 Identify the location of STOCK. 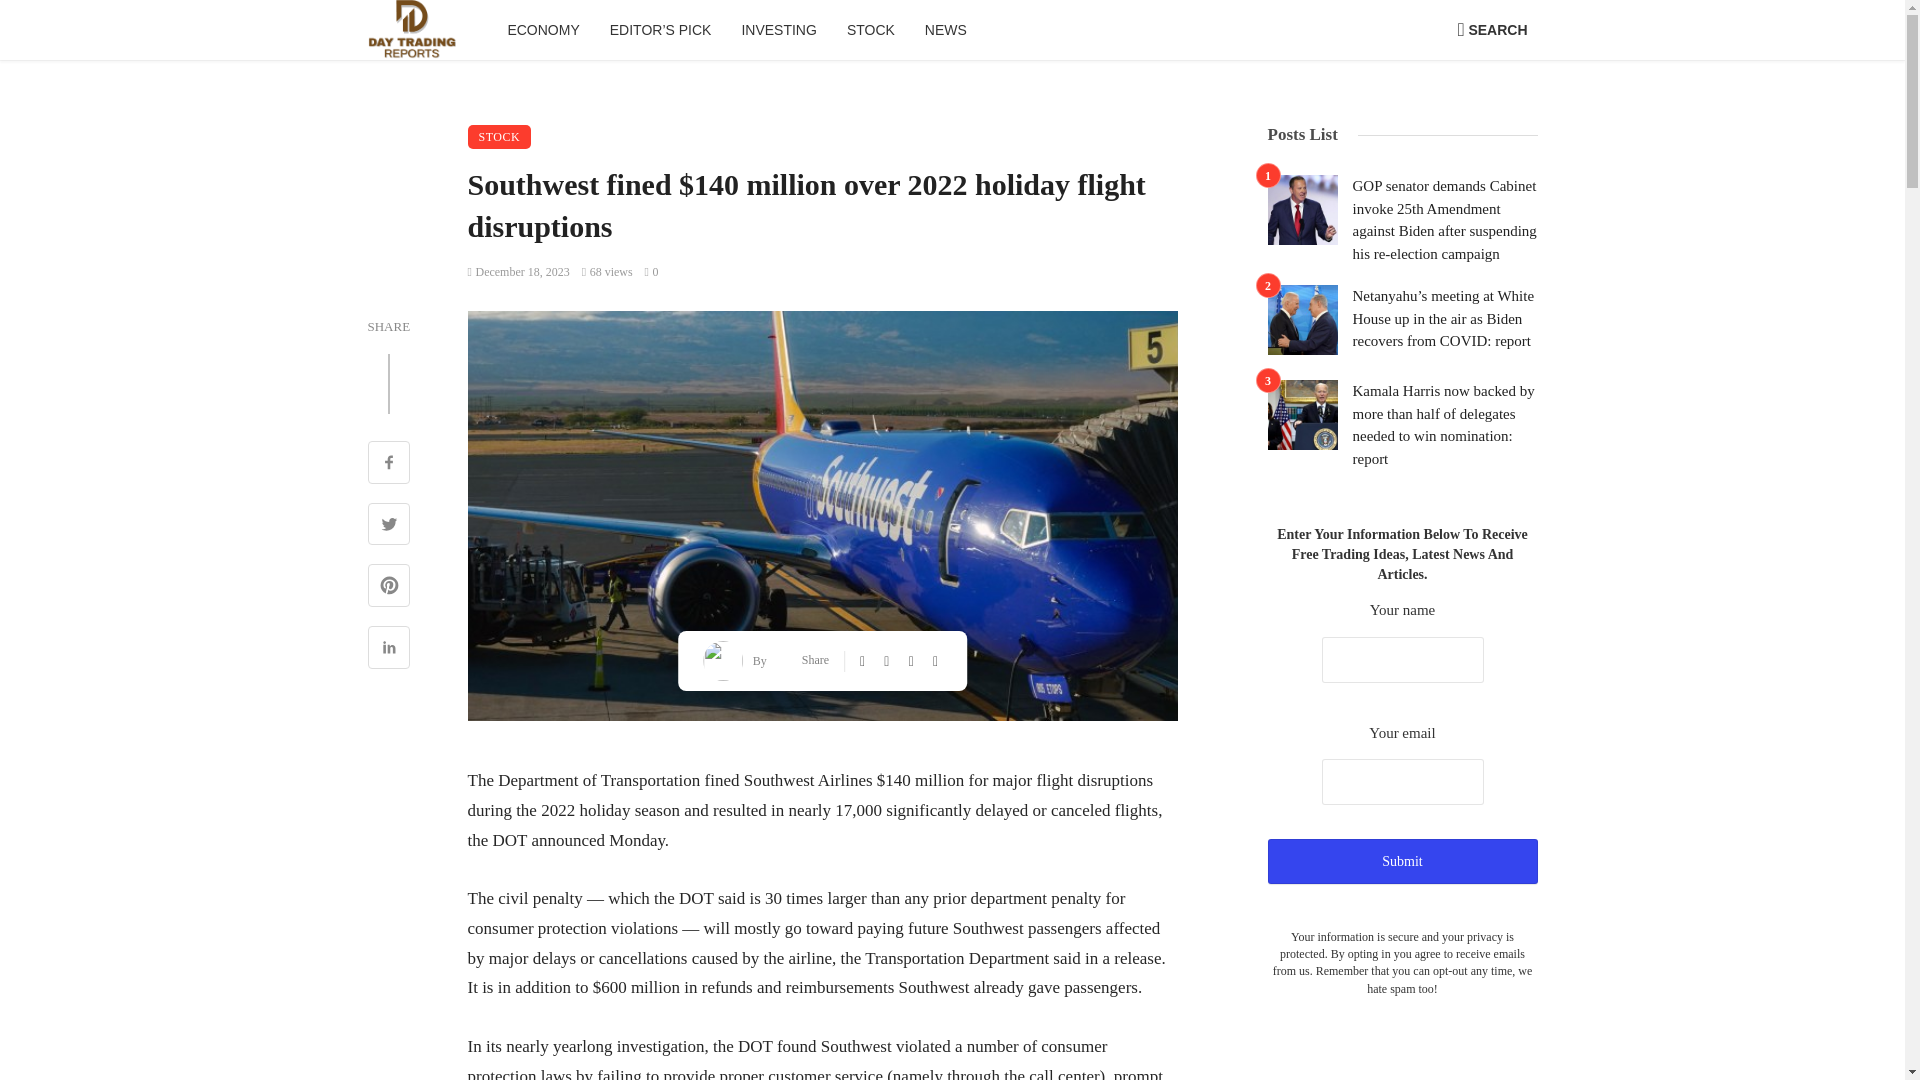
(500, 137).